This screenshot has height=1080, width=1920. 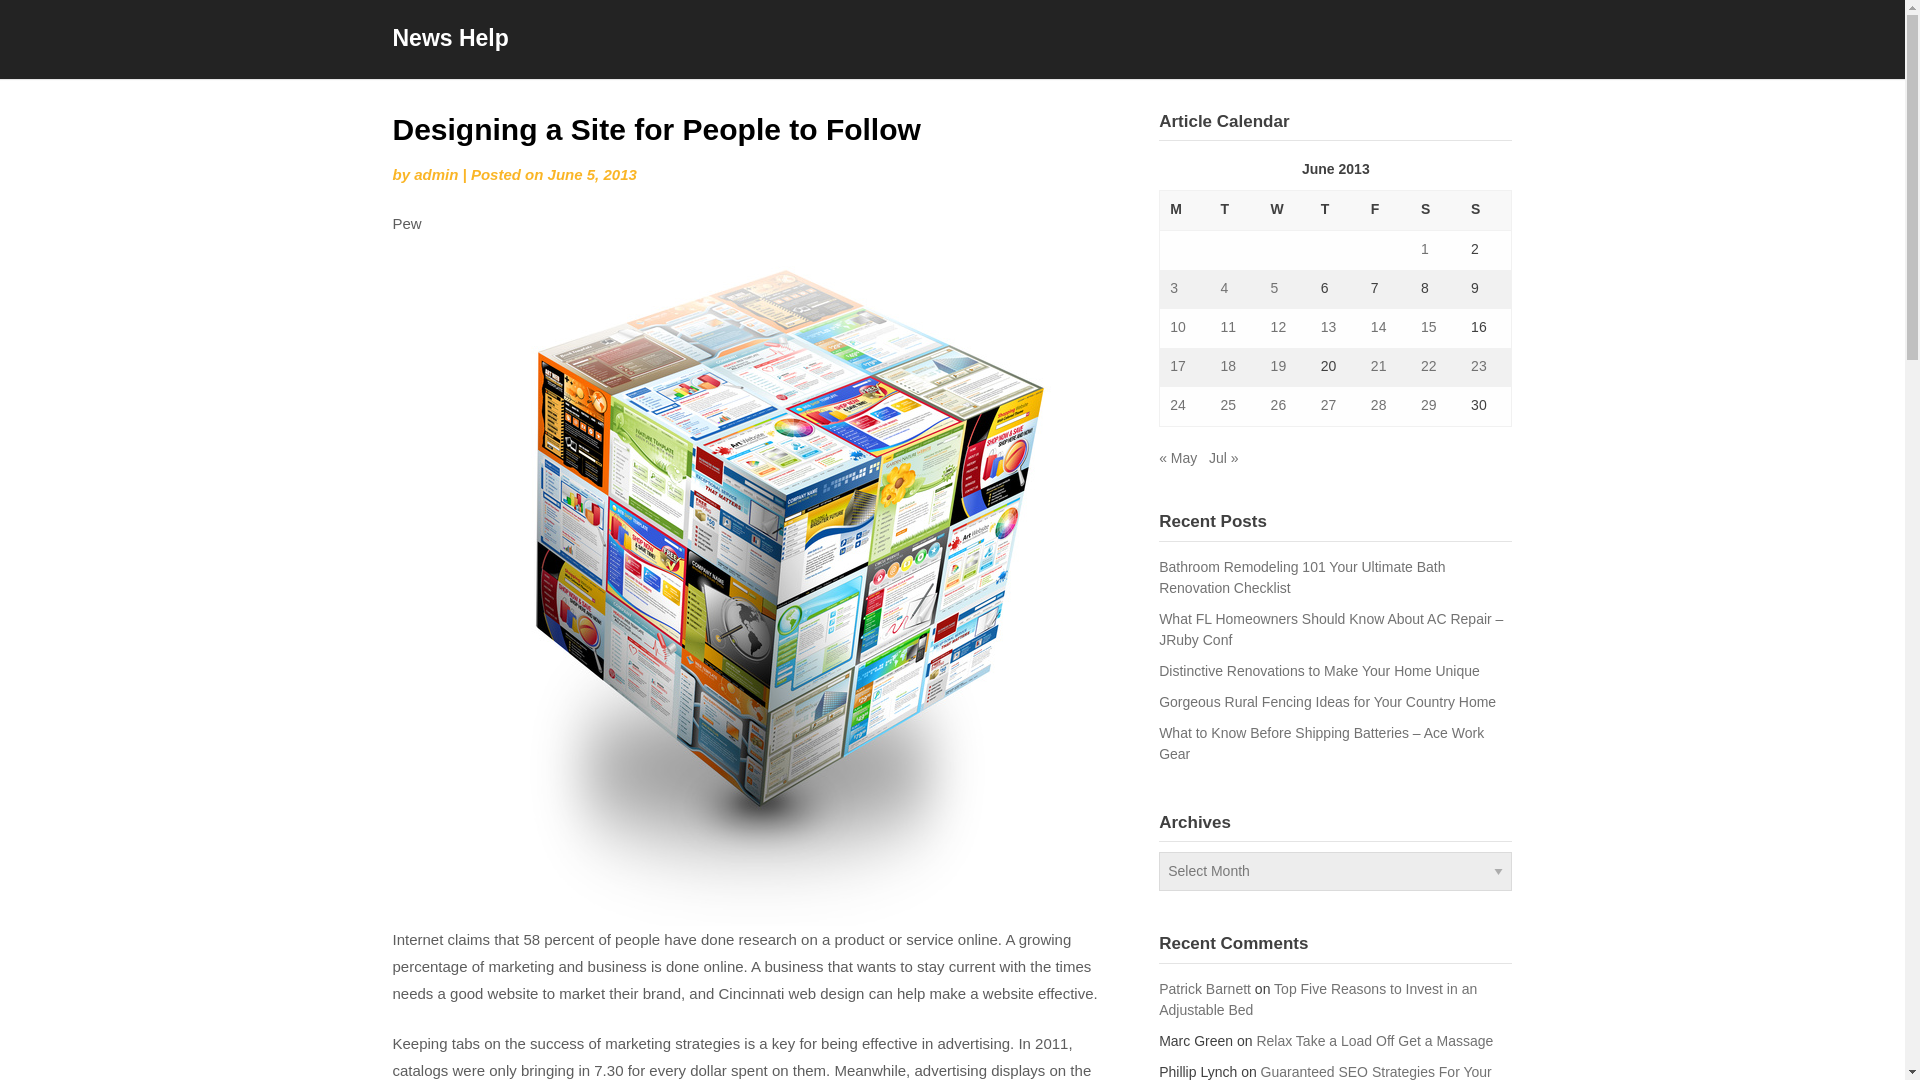 I want to click on Monday, so click(x=1185, y=211).